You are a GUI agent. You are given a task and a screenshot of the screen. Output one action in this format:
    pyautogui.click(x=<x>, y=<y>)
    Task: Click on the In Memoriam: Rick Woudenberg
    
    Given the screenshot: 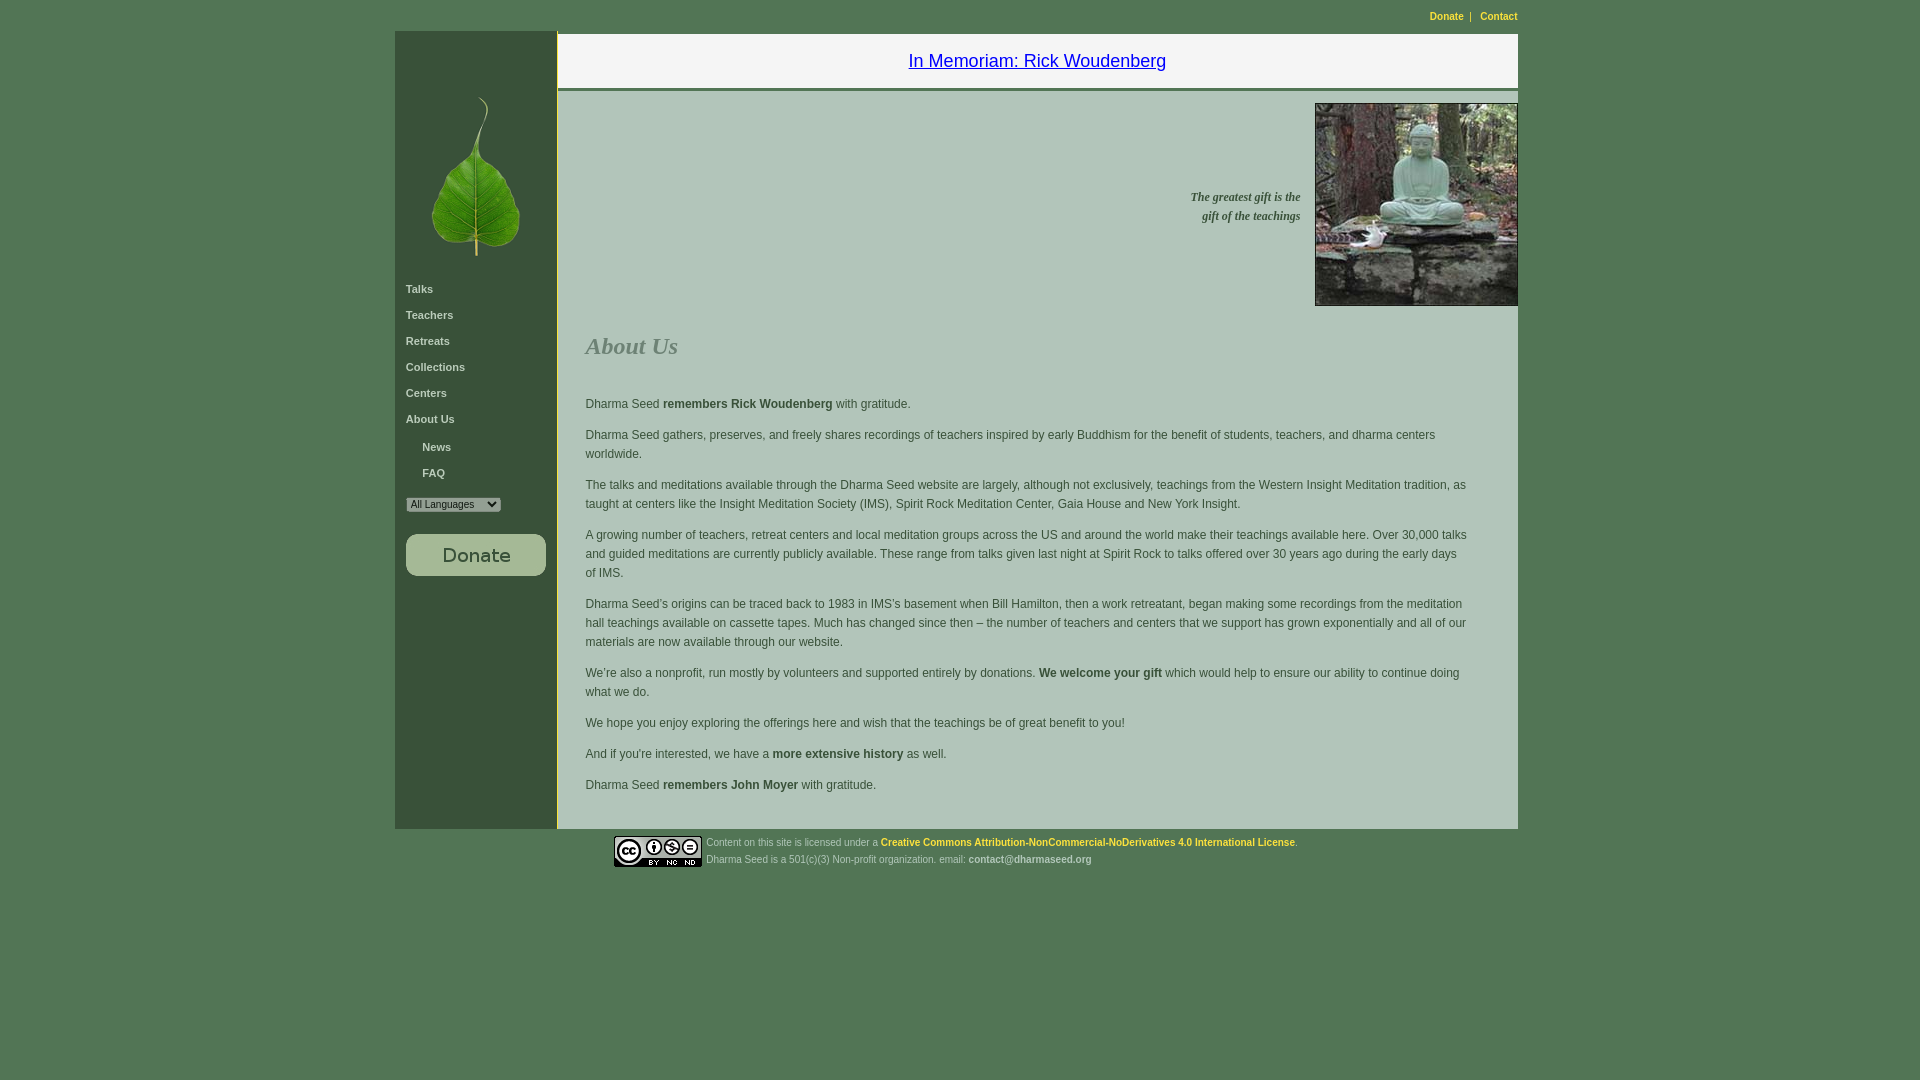 What is the action you would take?
    pyautogui.click(x=1038, y=60)
    